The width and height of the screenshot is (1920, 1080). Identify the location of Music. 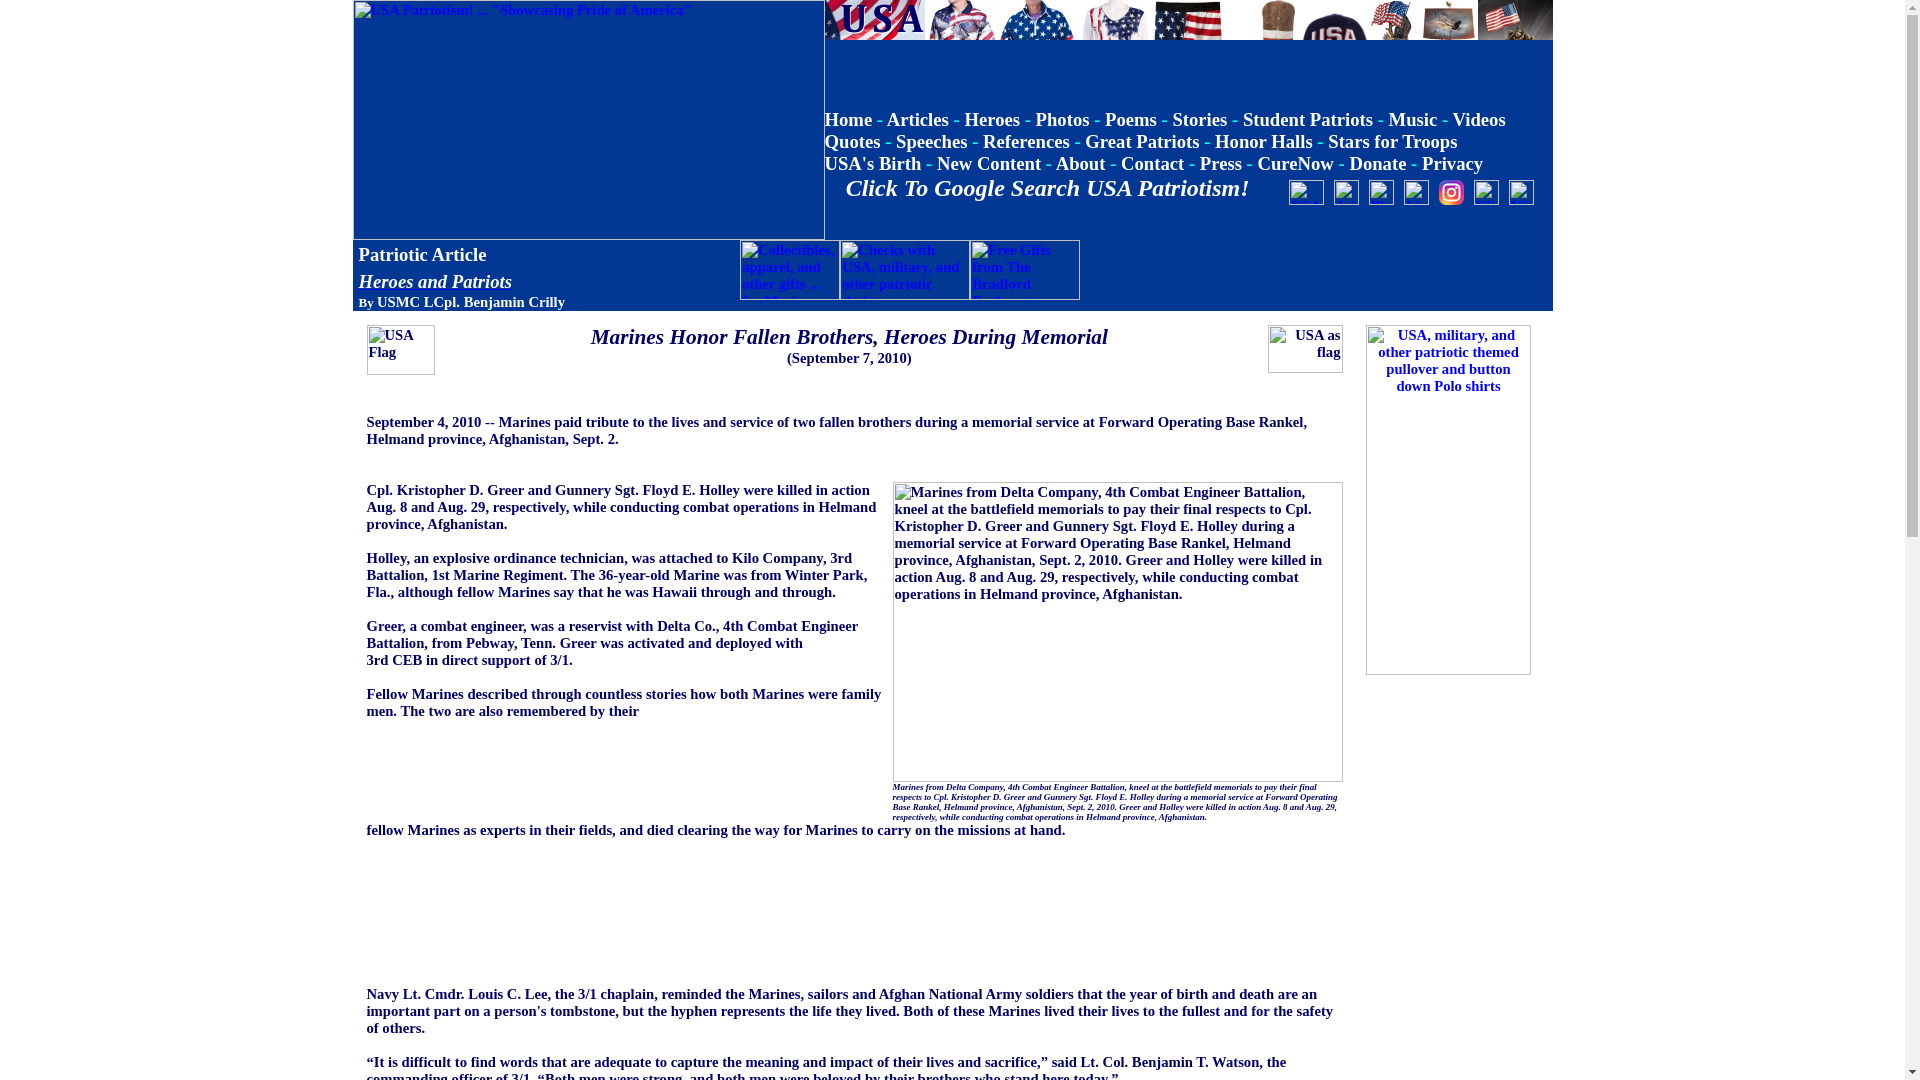
(1413, 119).